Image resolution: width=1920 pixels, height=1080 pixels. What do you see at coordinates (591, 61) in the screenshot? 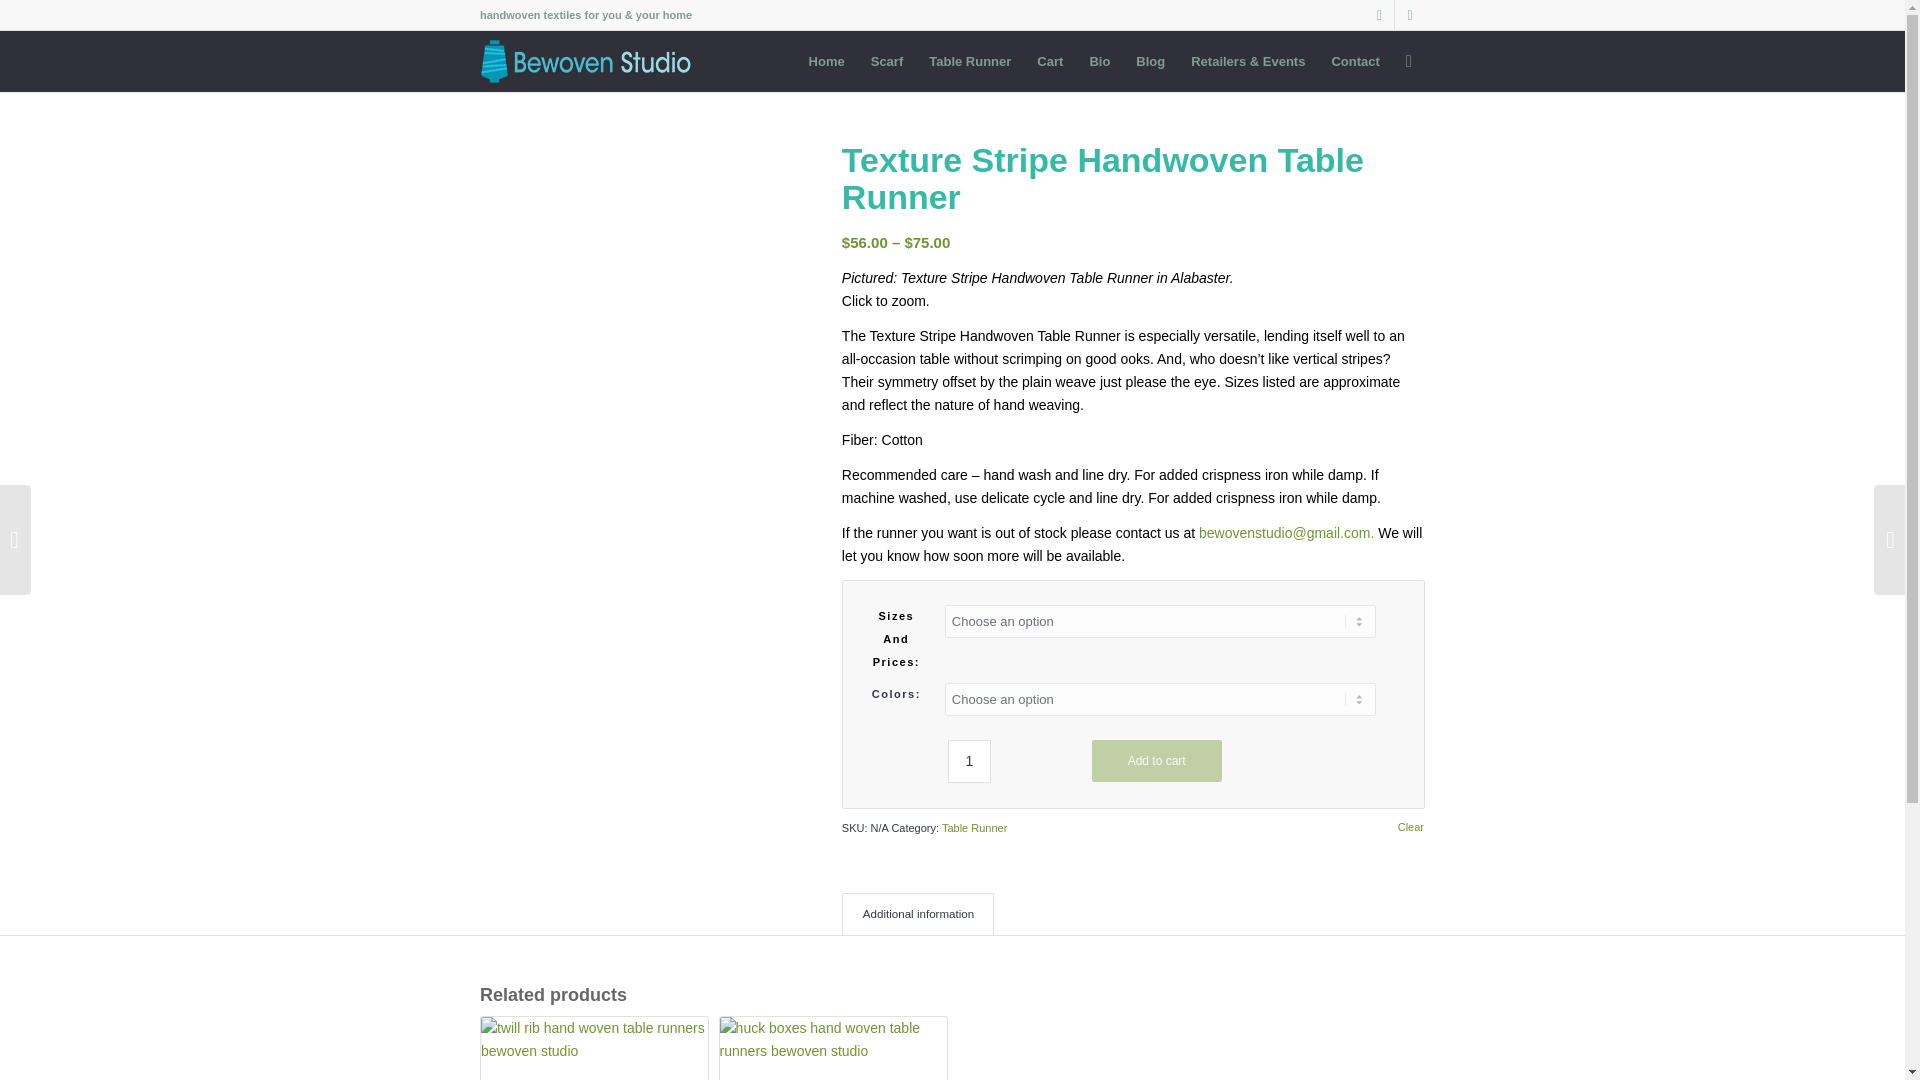
I see `bewoven-studio` at bounding box center [591, 61].